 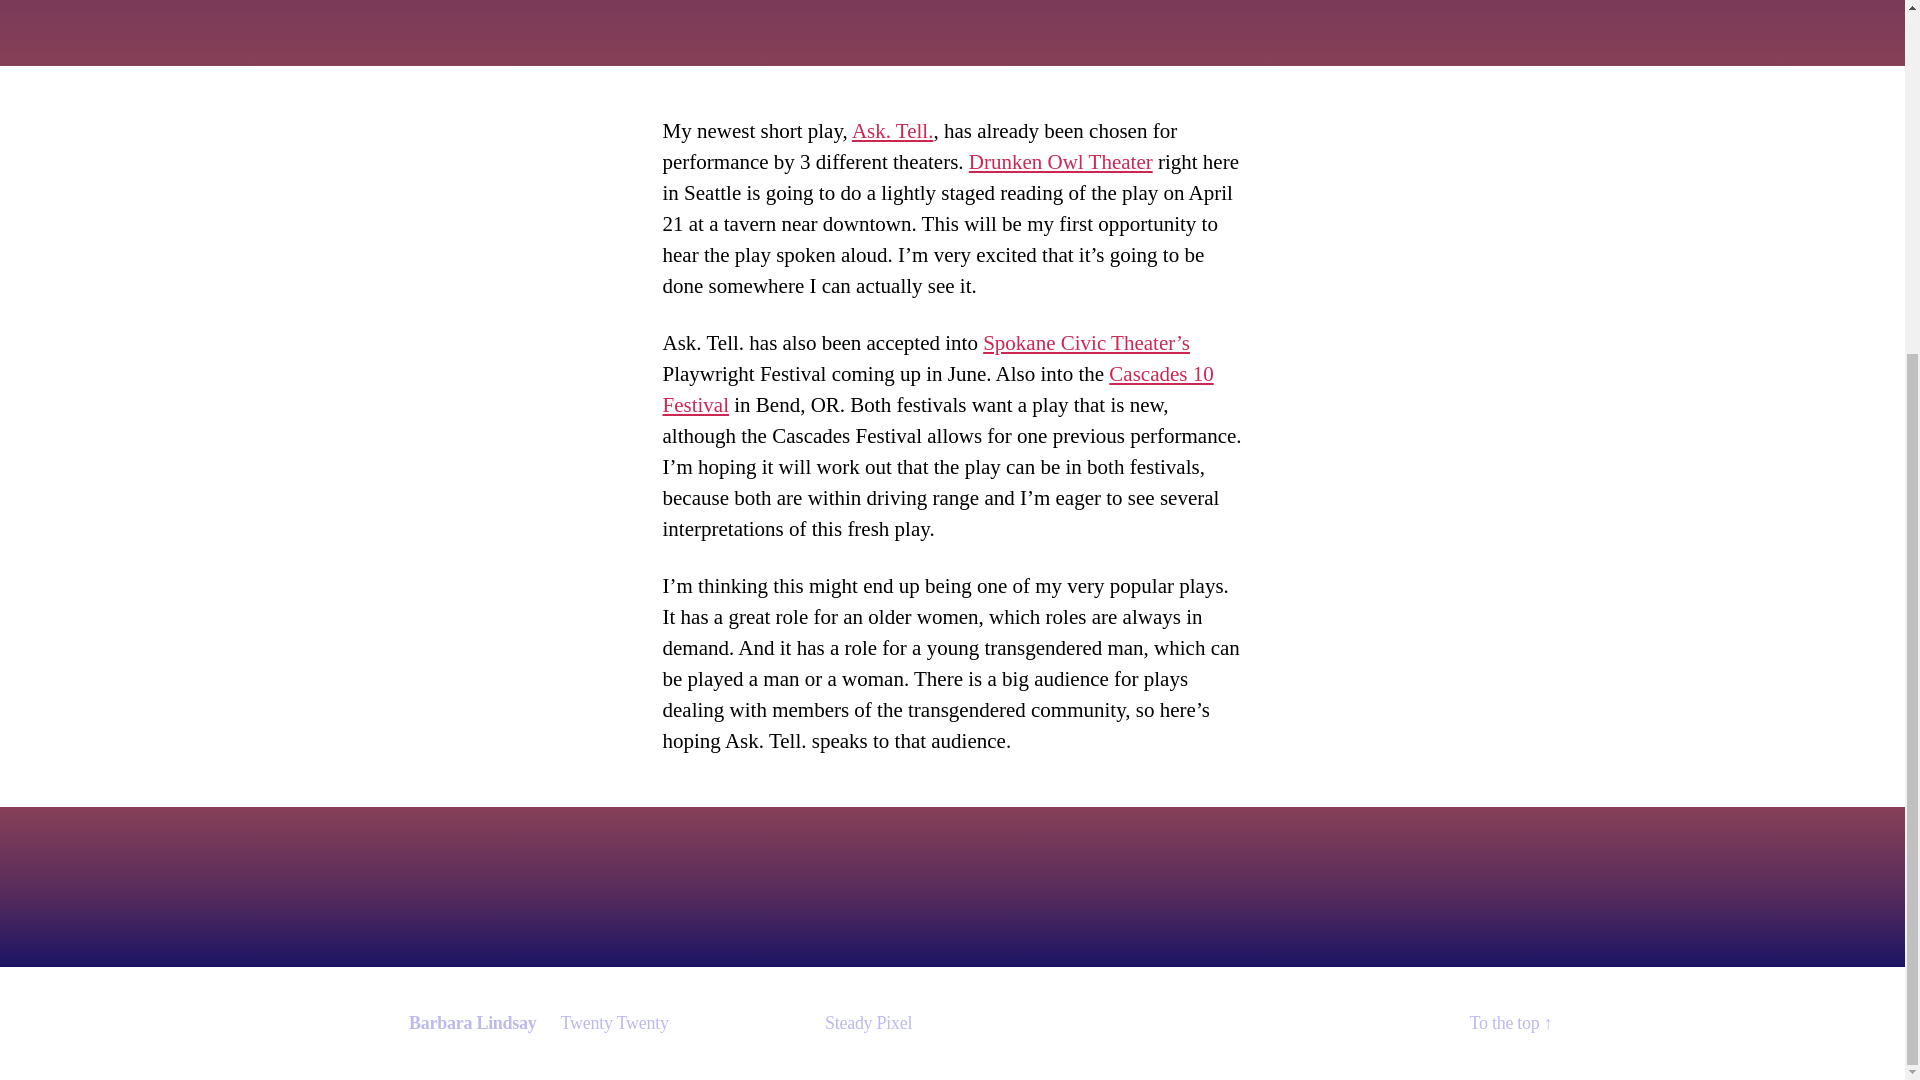 What do you see at coordinates (614, 1022) in the screenshot?
I see `Twenty Twenty` at bounding box center [614, 1022].